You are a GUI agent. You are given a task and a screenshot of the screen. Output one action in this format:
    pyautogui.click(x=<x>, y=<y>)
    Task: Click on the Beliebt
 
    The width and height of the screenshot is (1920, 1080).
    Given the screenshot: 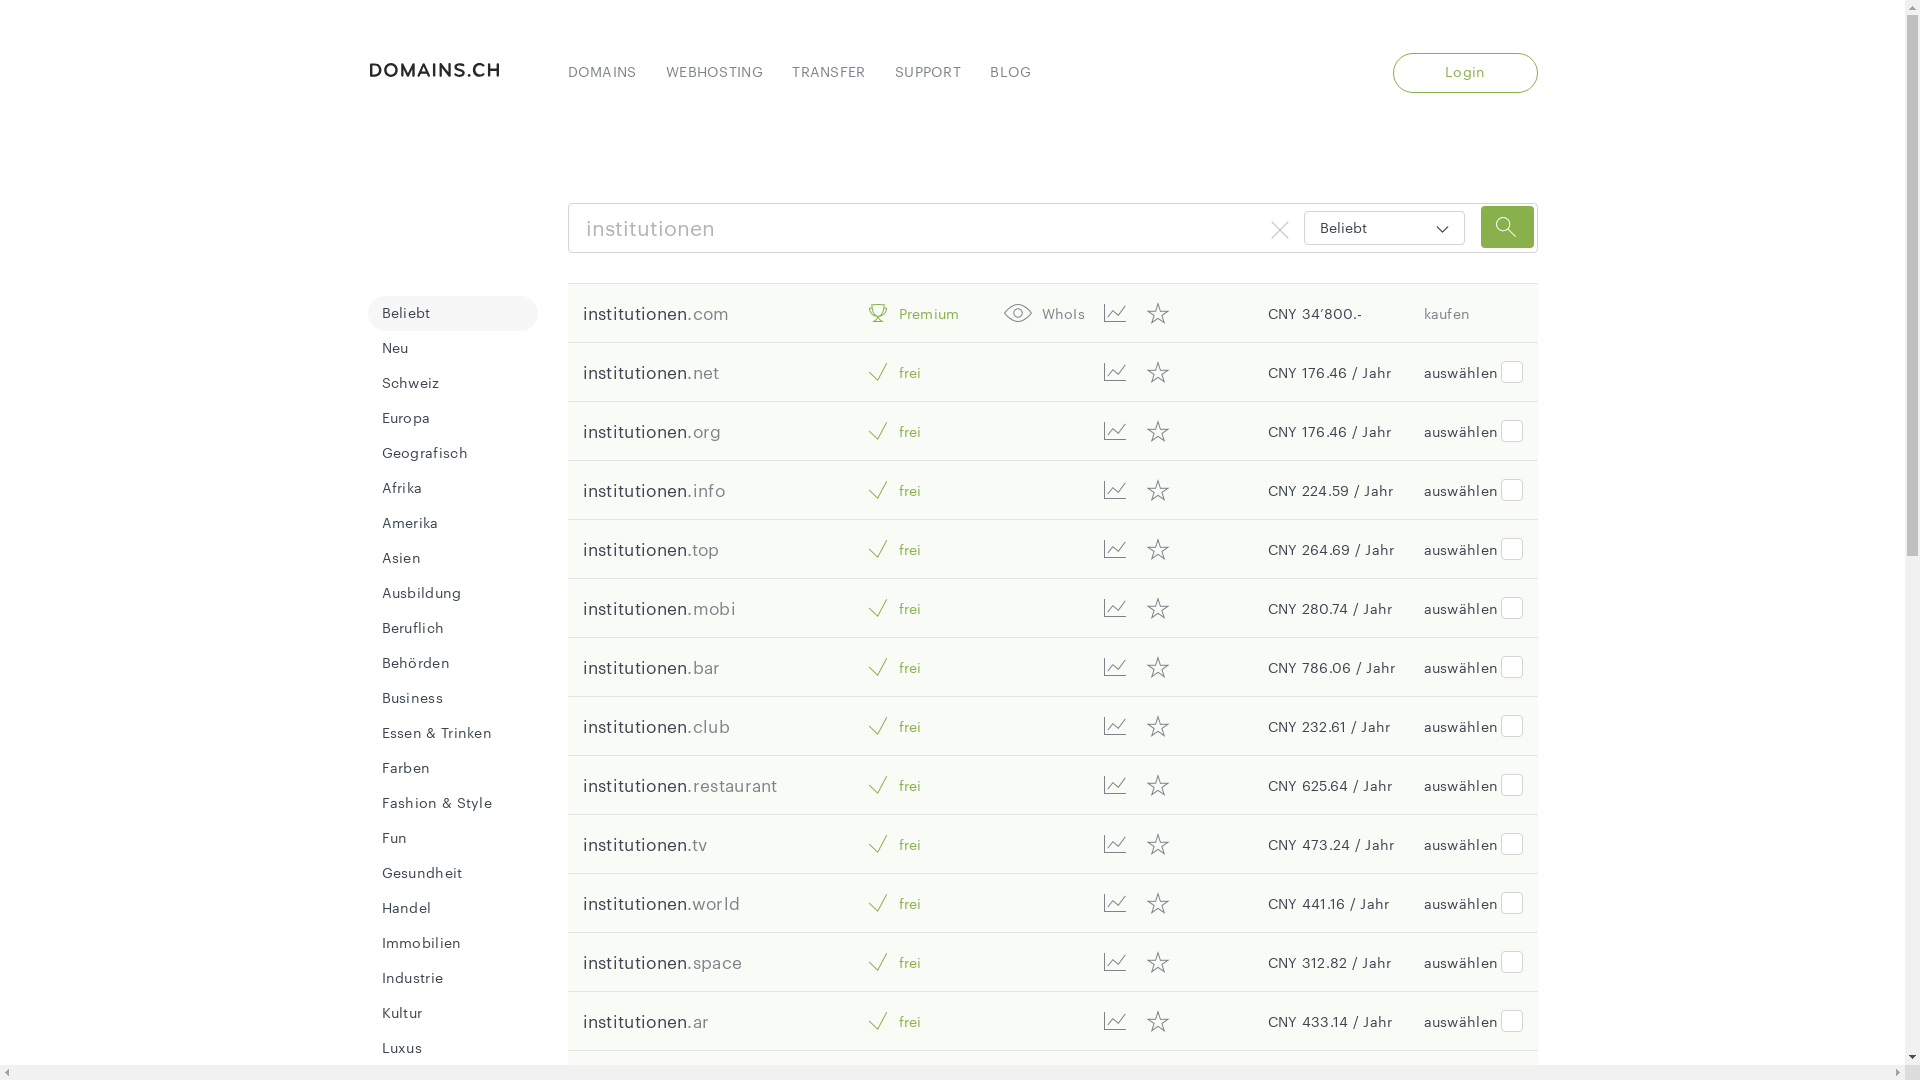 What is the action you would take?
    pyautogui.click(x=1384, y=228)
    